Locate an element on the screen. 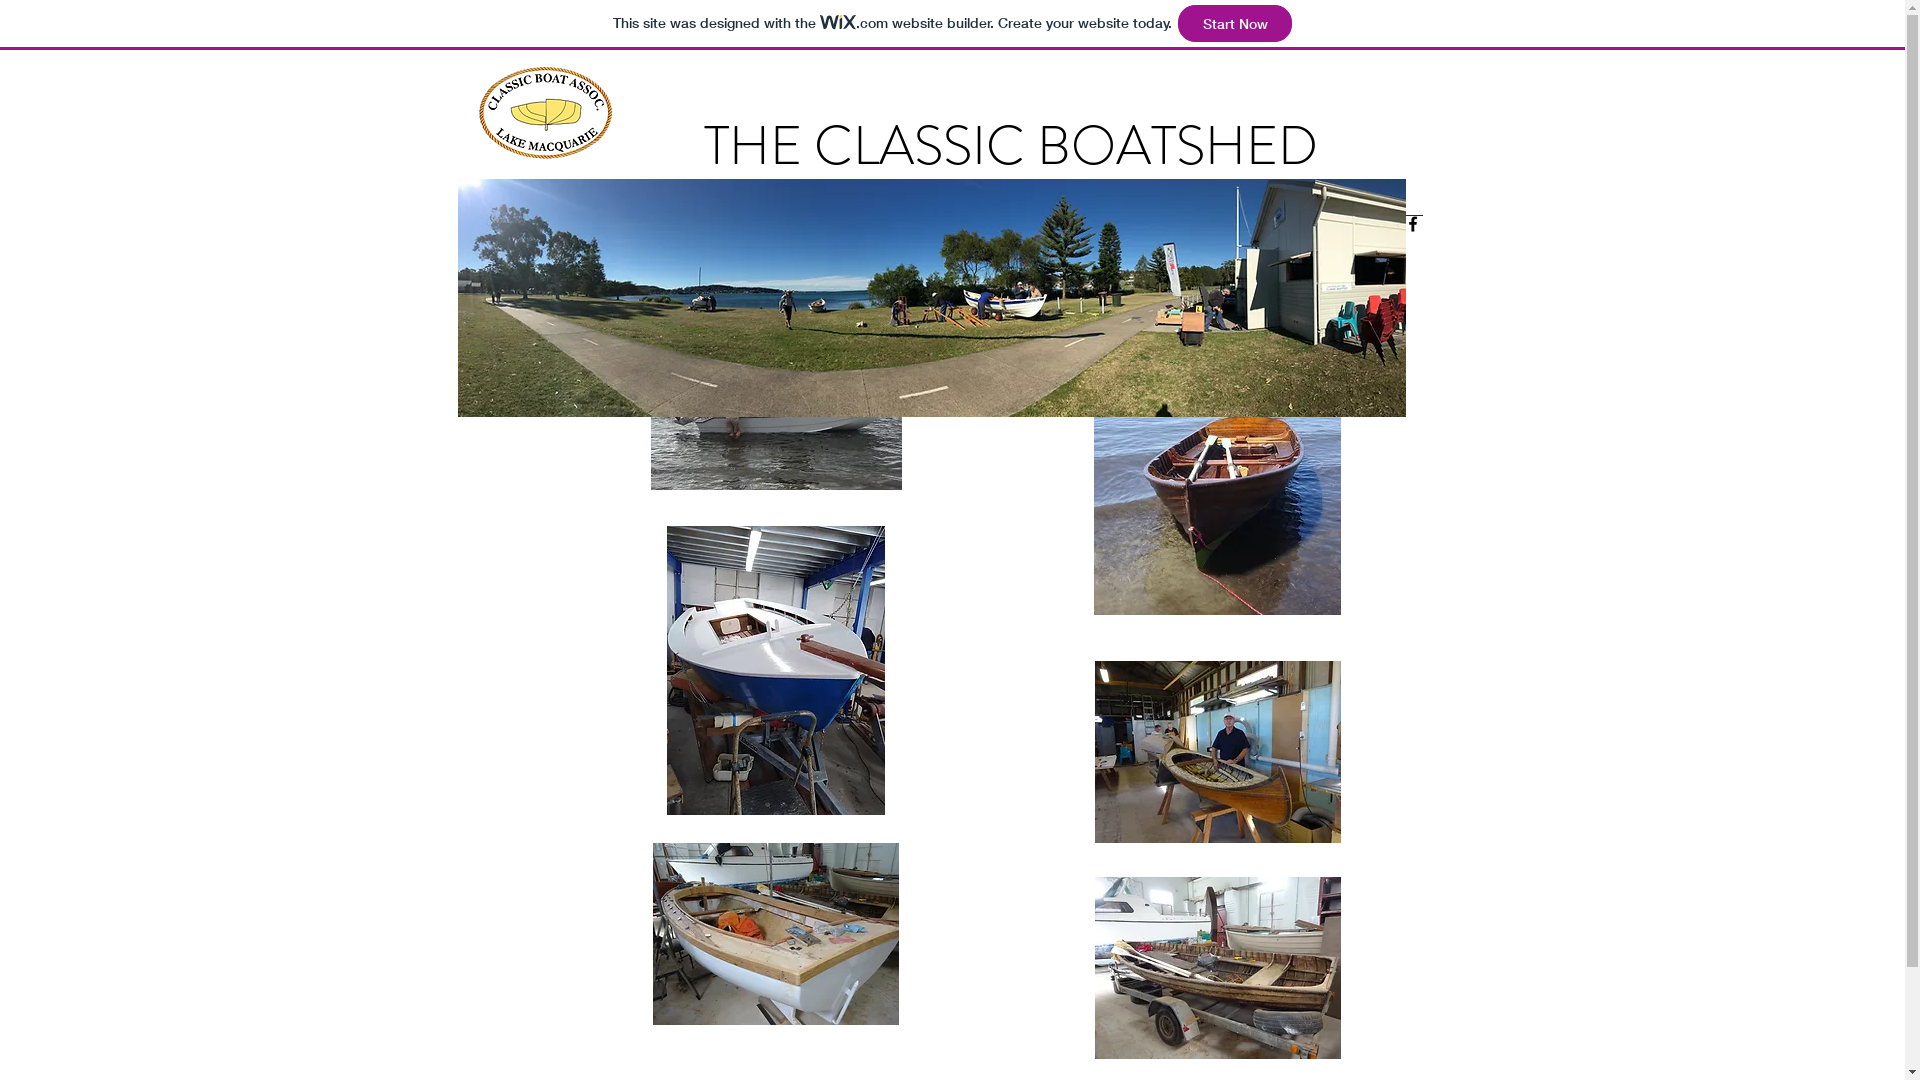 The image size is (1920, 1080). Join Us is located at coordinates (1217, 242).